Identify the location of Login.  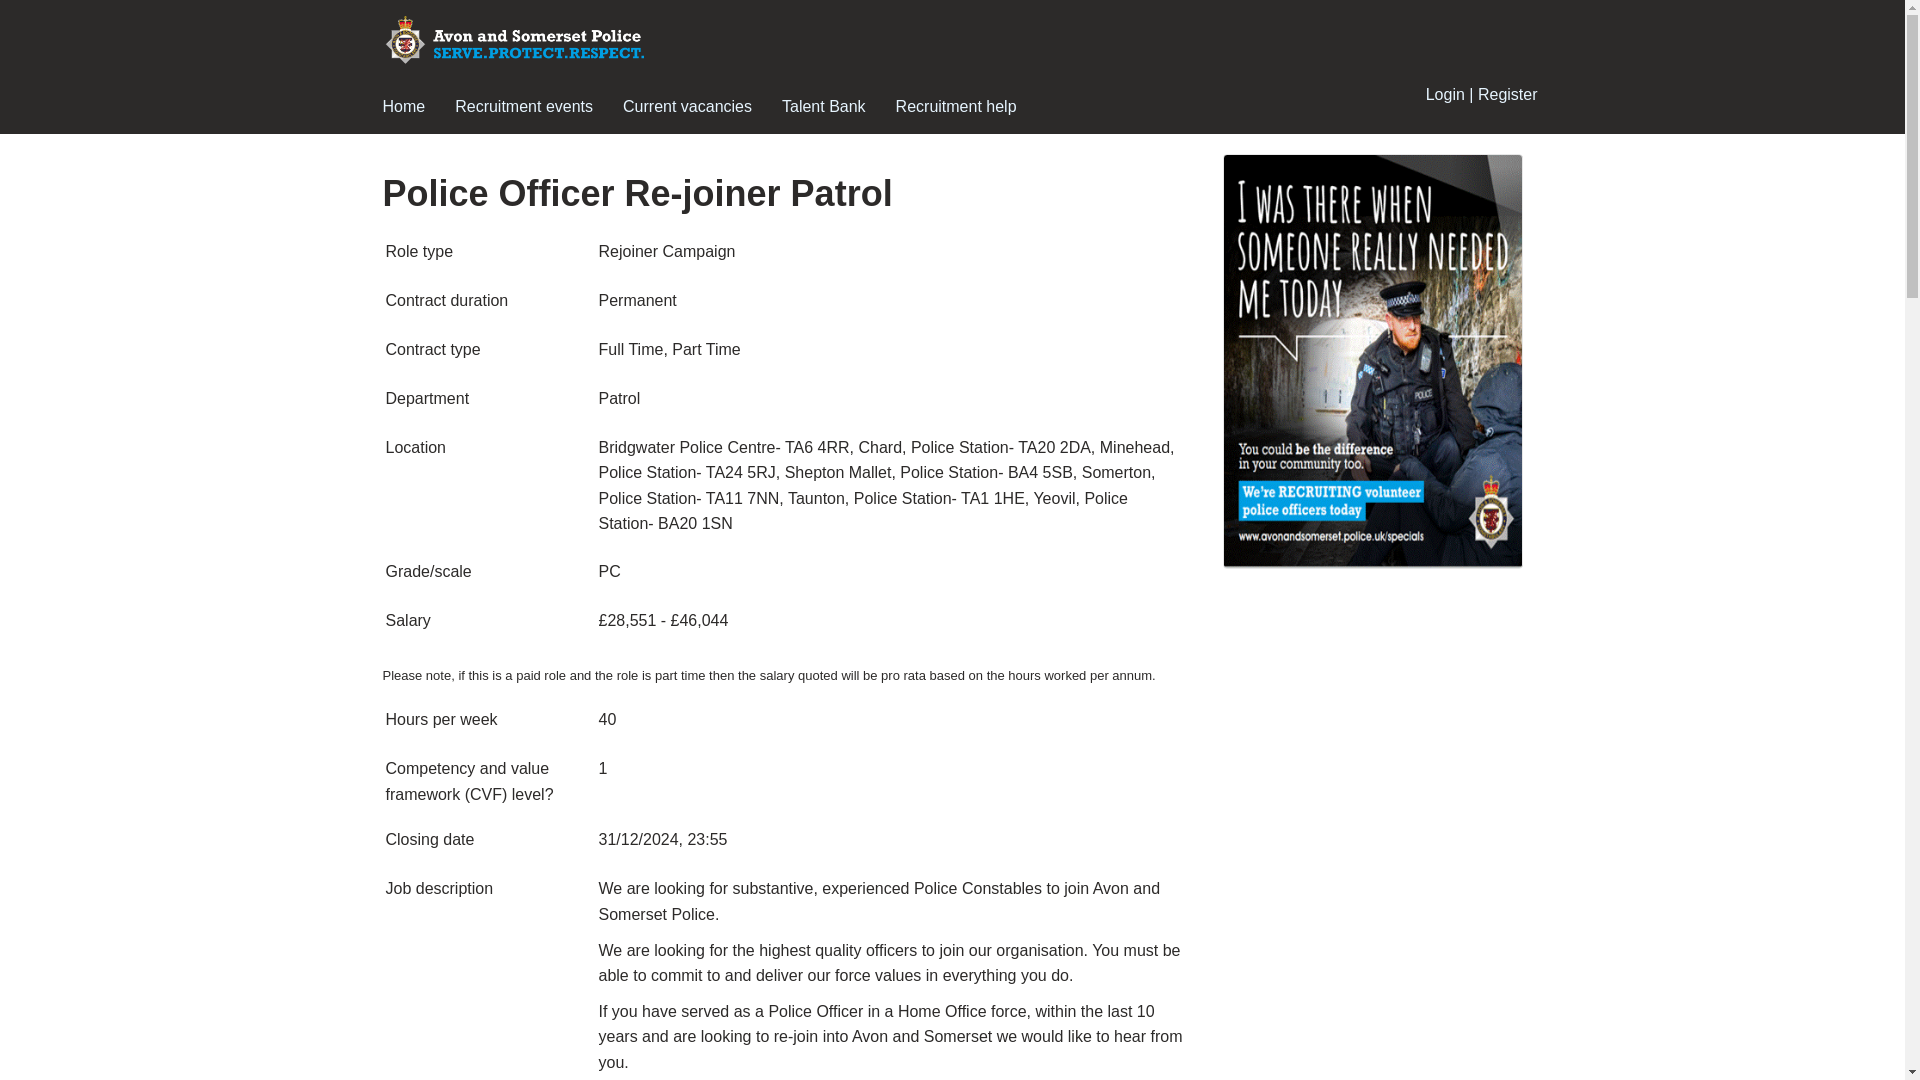
(1445, 95).